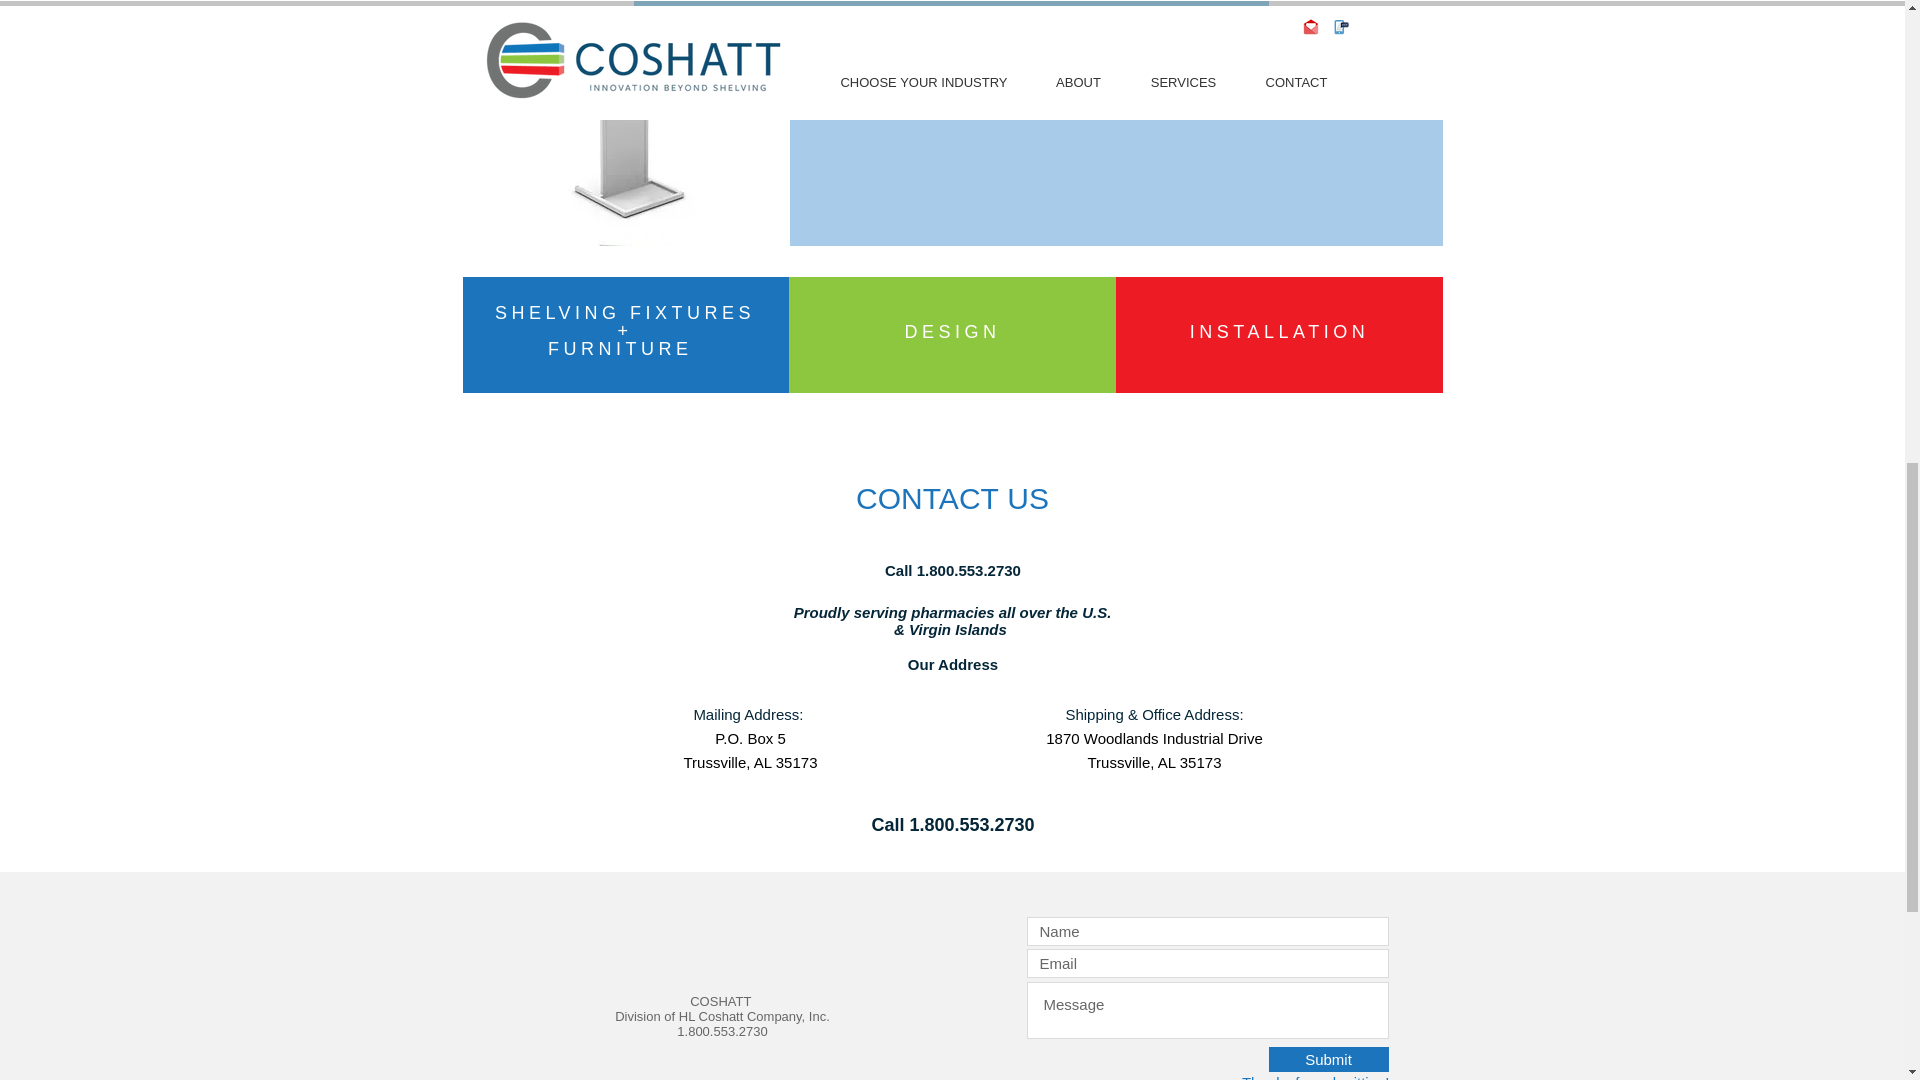 This screenshot has width=1920, height=1080. I want to click on CONTACT US, so click(952, 498).